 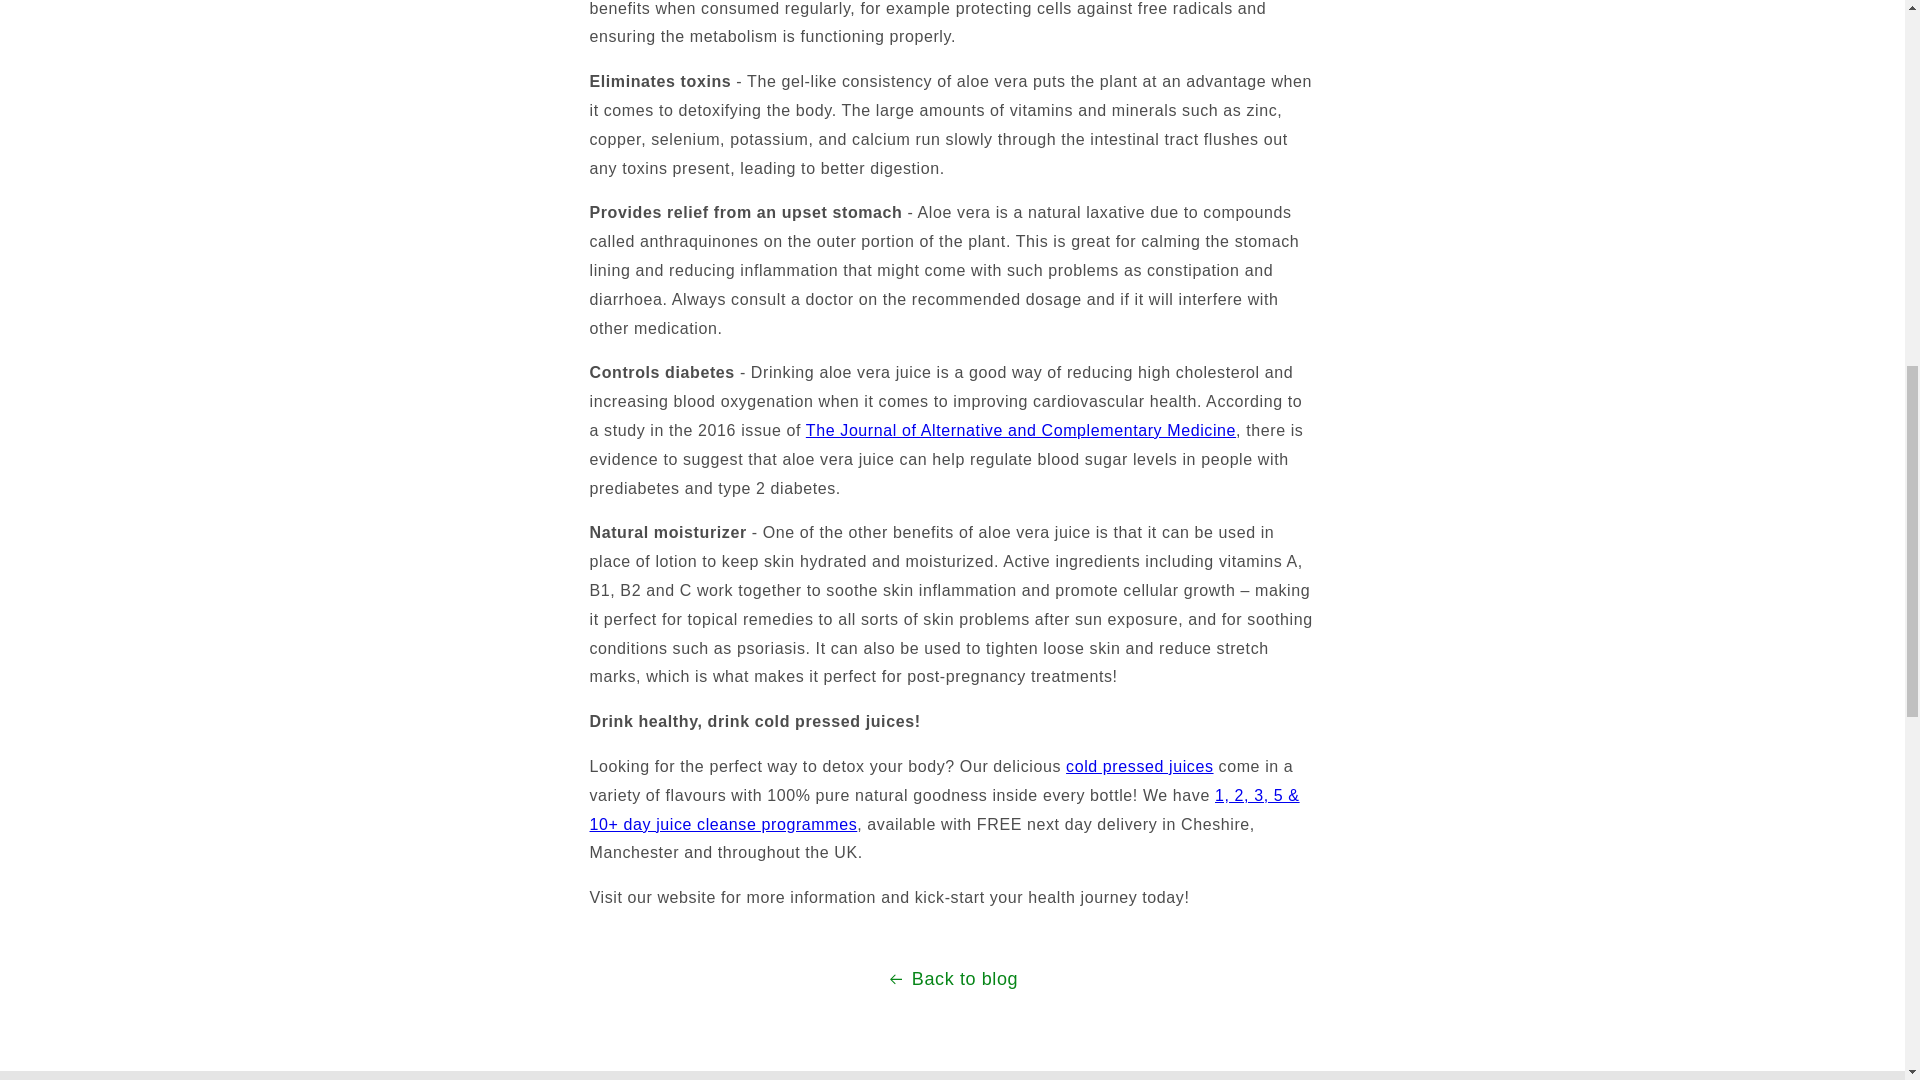 I want to click on The Journal of Alternative and Complementary Medicine, so click(x=1021, y=430).